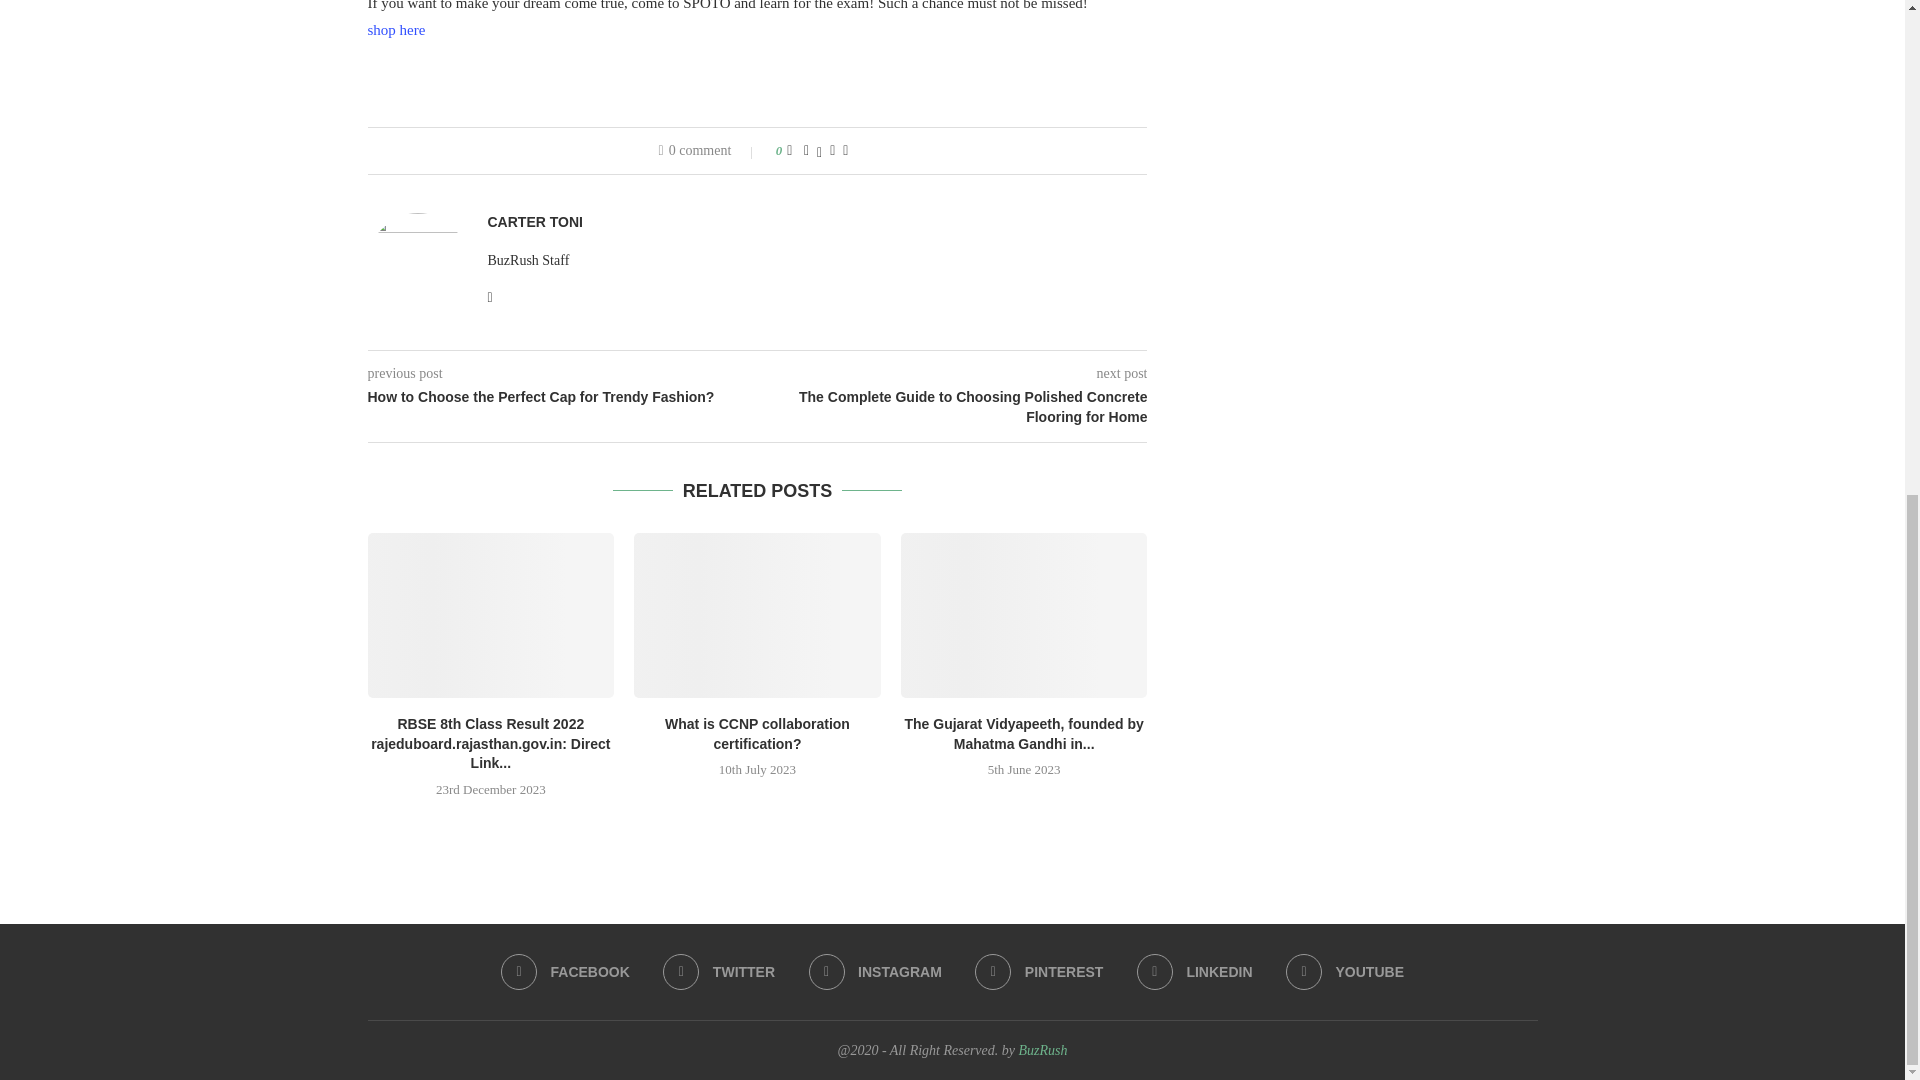 The image size is (1920, 1080). I want to click on What is CCNP collaboration certification?, so click(757, 734).